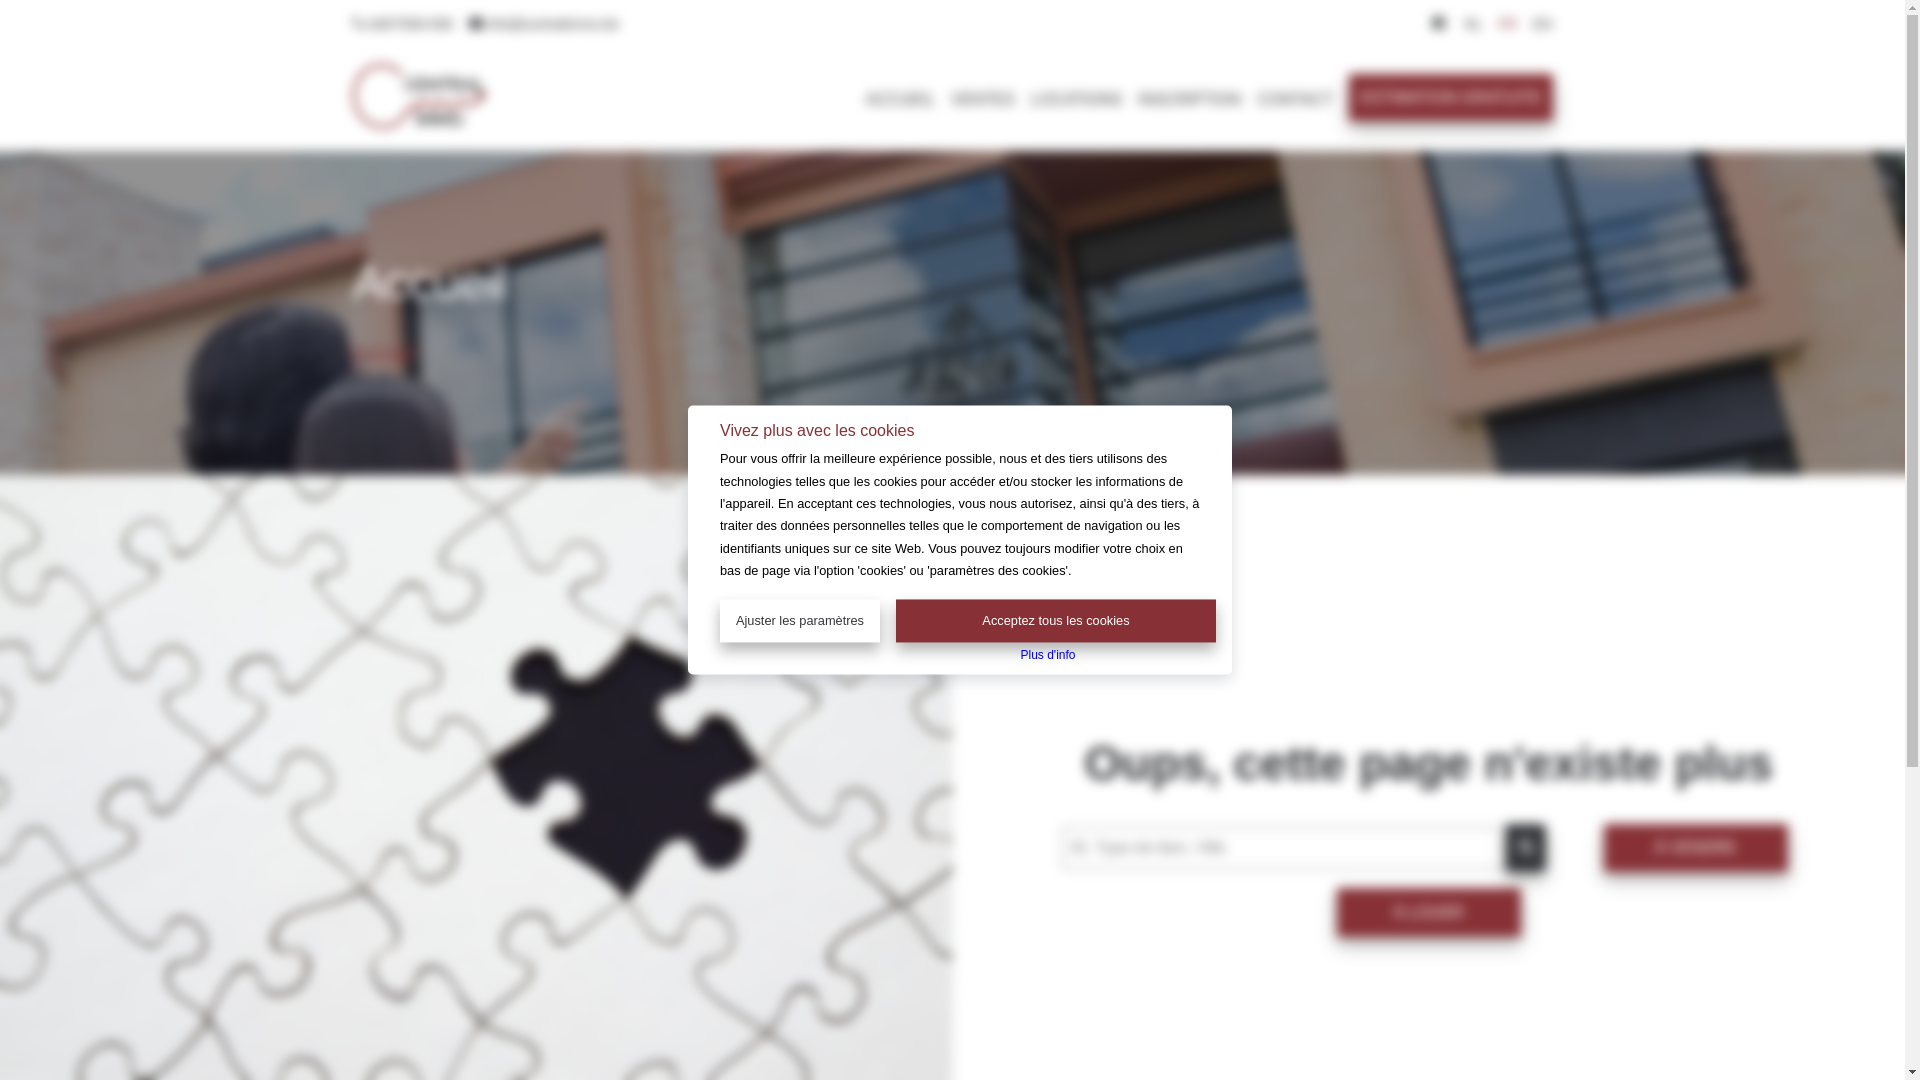 This screenshot has width=1920, height=1080. What do you see at coordinates (1442, 98) in the screenshot?
I see `ESTIMATION GRATUITE` at bounding box center [1442, 98].